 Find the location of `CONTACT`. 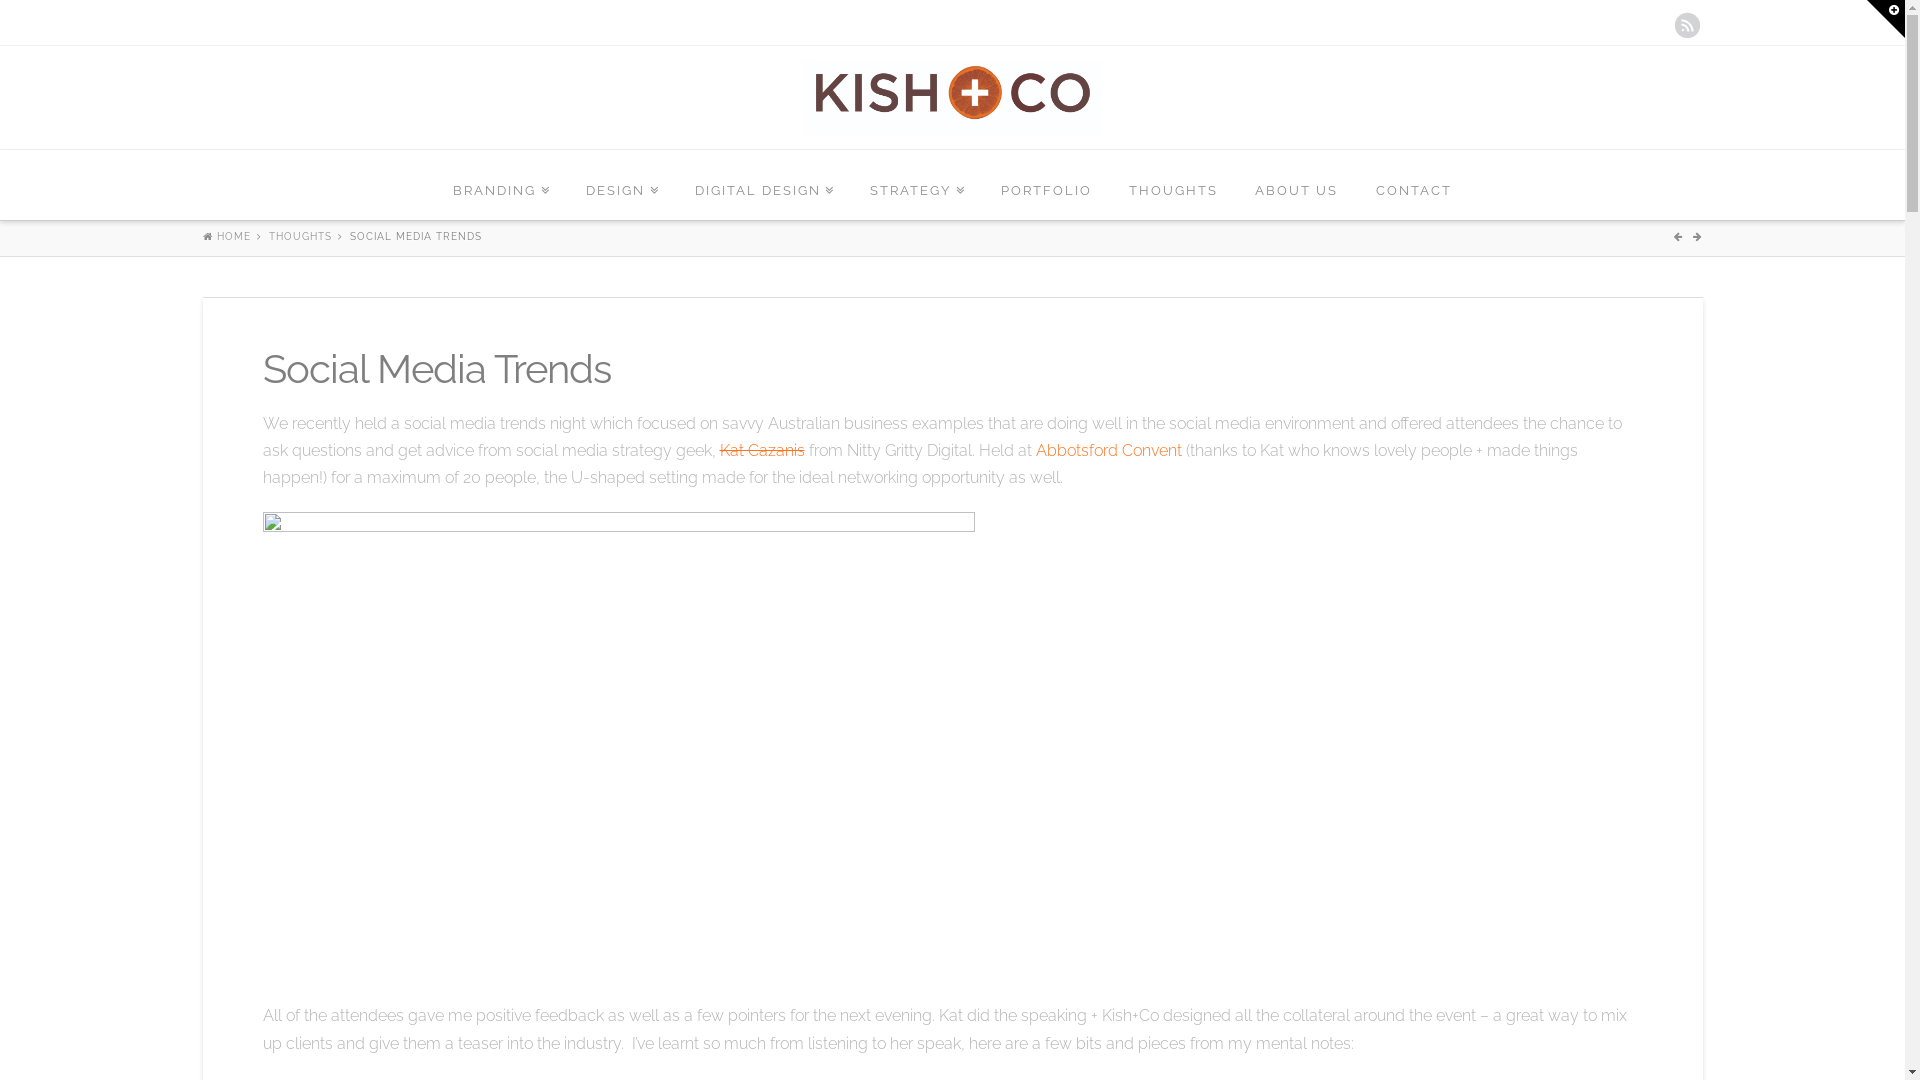

CONTACT is located at coordinates (1414, 185).